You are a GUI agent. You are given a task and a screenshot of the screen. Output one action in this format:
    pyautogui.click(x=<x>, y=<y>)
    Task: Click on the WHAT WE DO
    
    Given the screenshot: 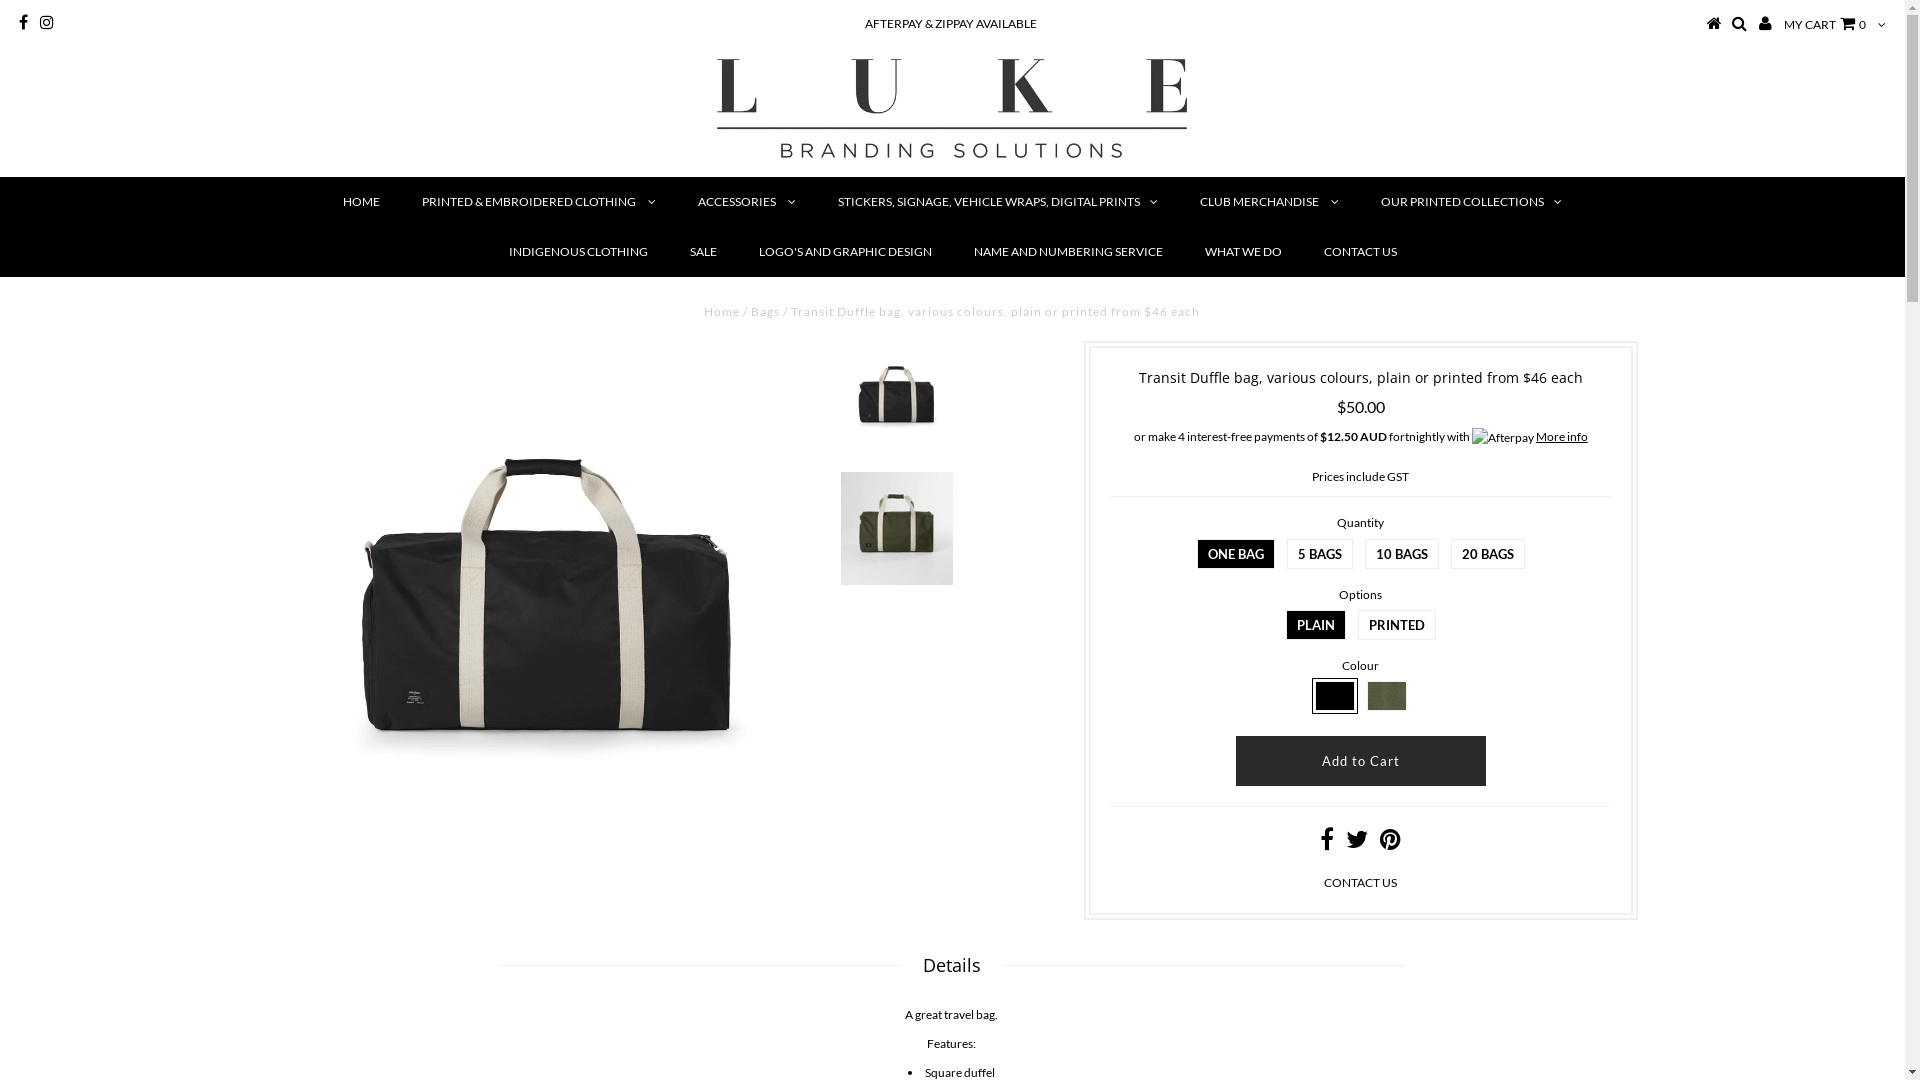 What is the action you would take?
    pyautogui.click(x=1242, y=252)
    